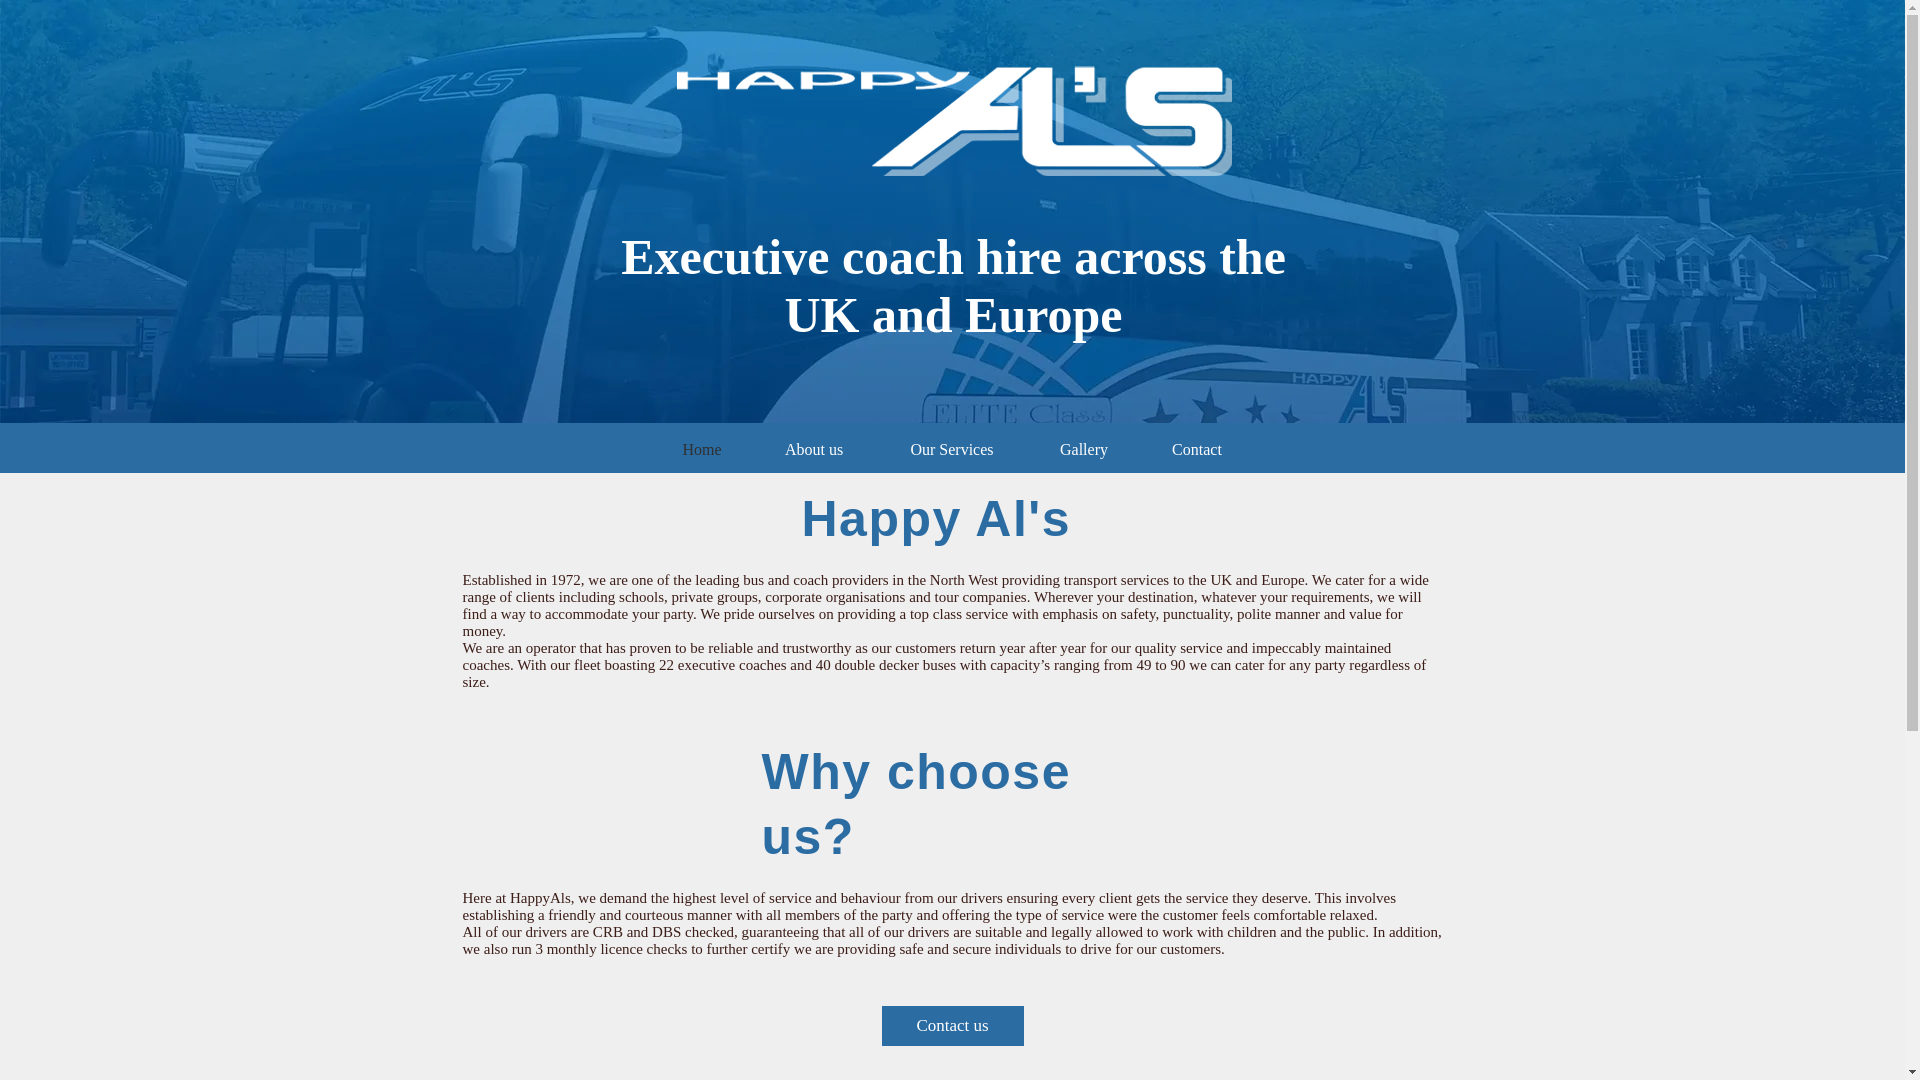 Image resolution: width=1920 pixels, height=1080 pixels. Describe the element at coordinates (1082, 450) in the screenshot. I see `Gallery` at that location.